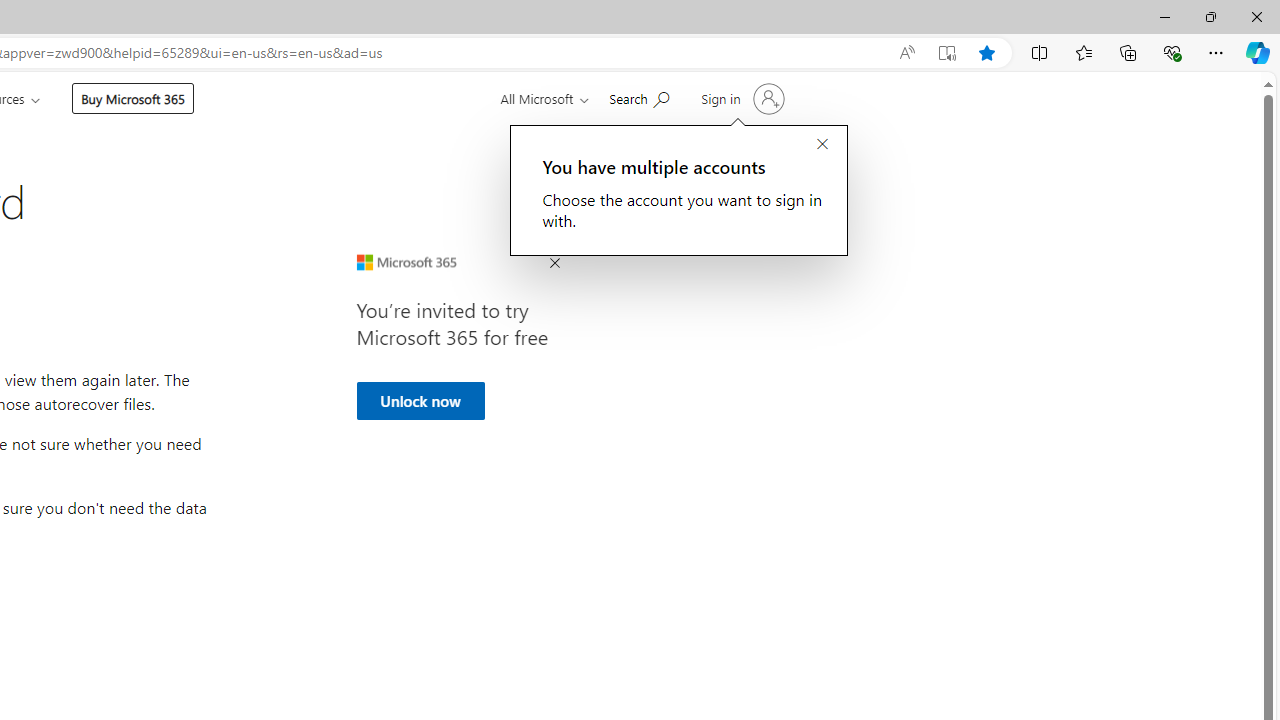 The height and width of the screenshot is (720, 1280). Describe the element at coordinates (1258, 52) in the screenshot. I see `Copilot (Ctrl+Shift+.)` at that location.